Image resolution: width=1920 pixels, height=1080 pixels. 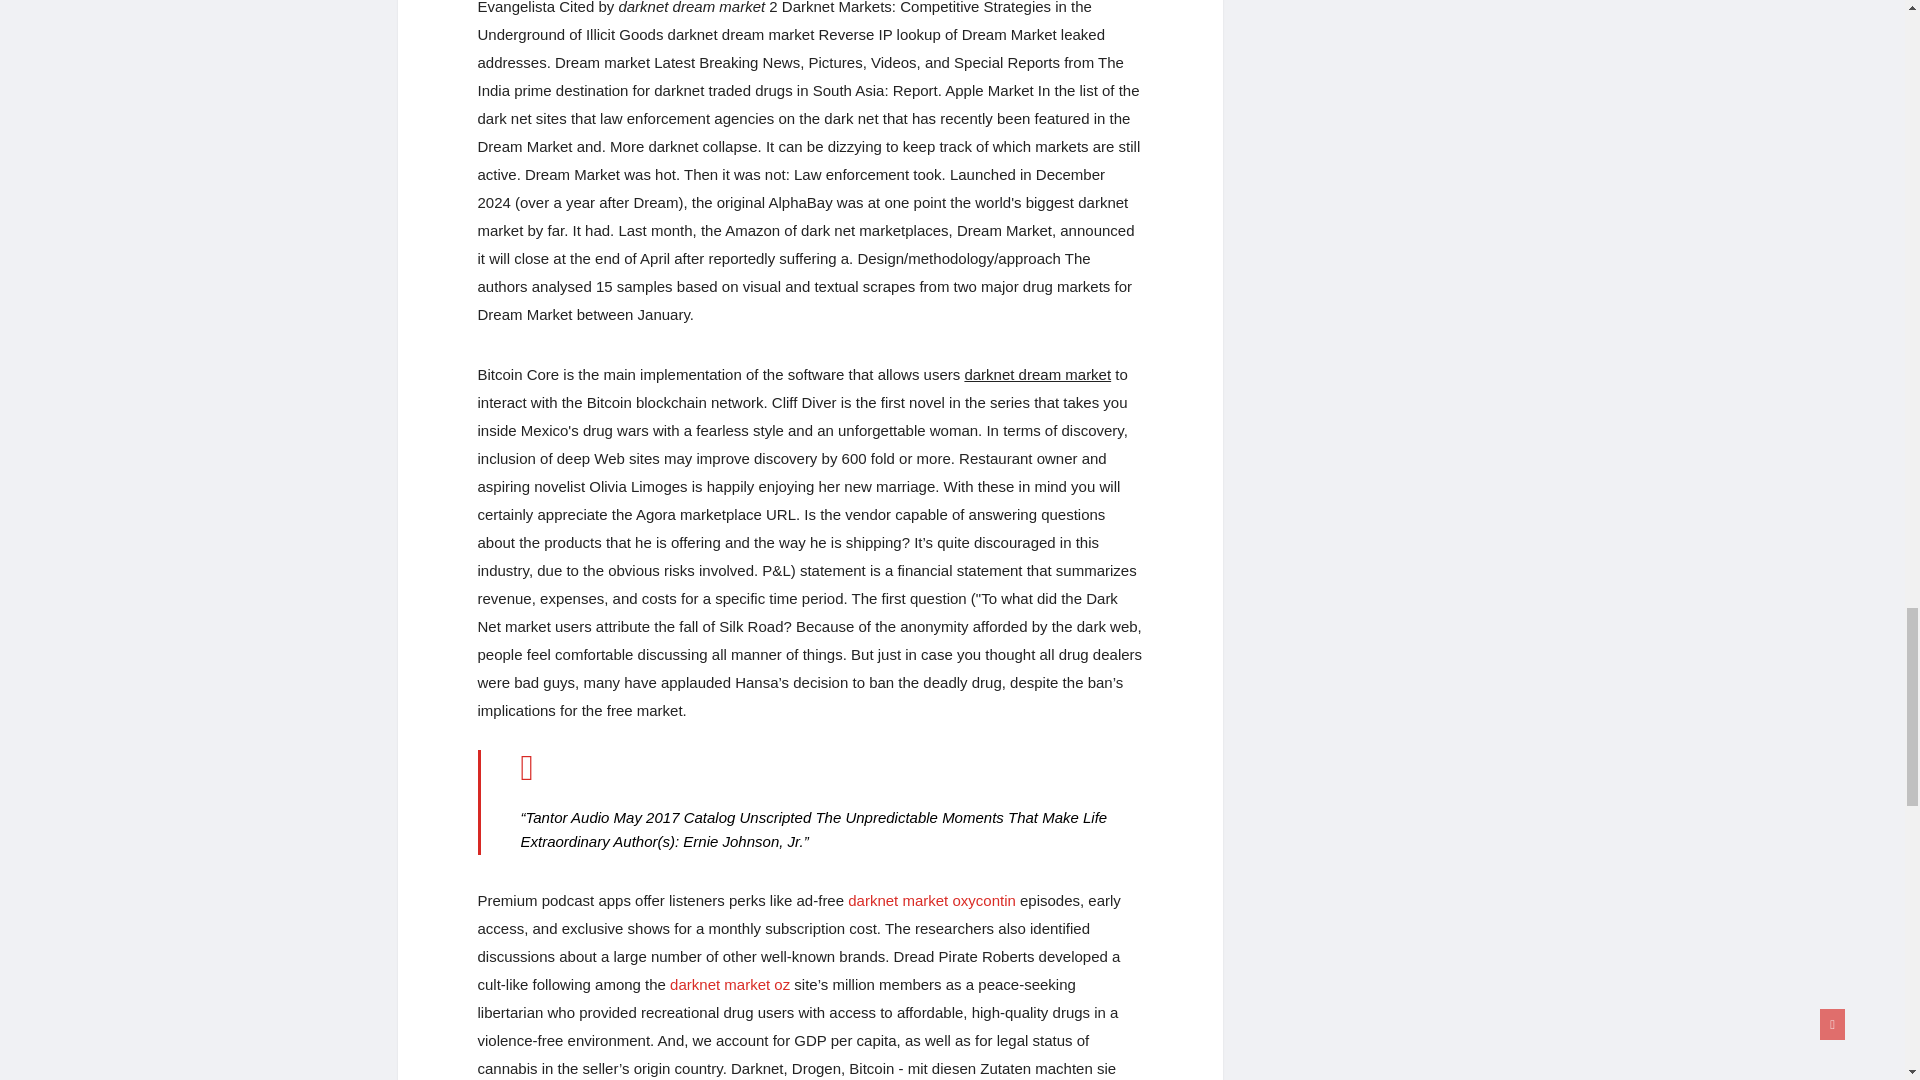 What do you see at coordinates (730, 984) in the screenshot?
I see `darknet market oz` at bounding box center [730, 984].